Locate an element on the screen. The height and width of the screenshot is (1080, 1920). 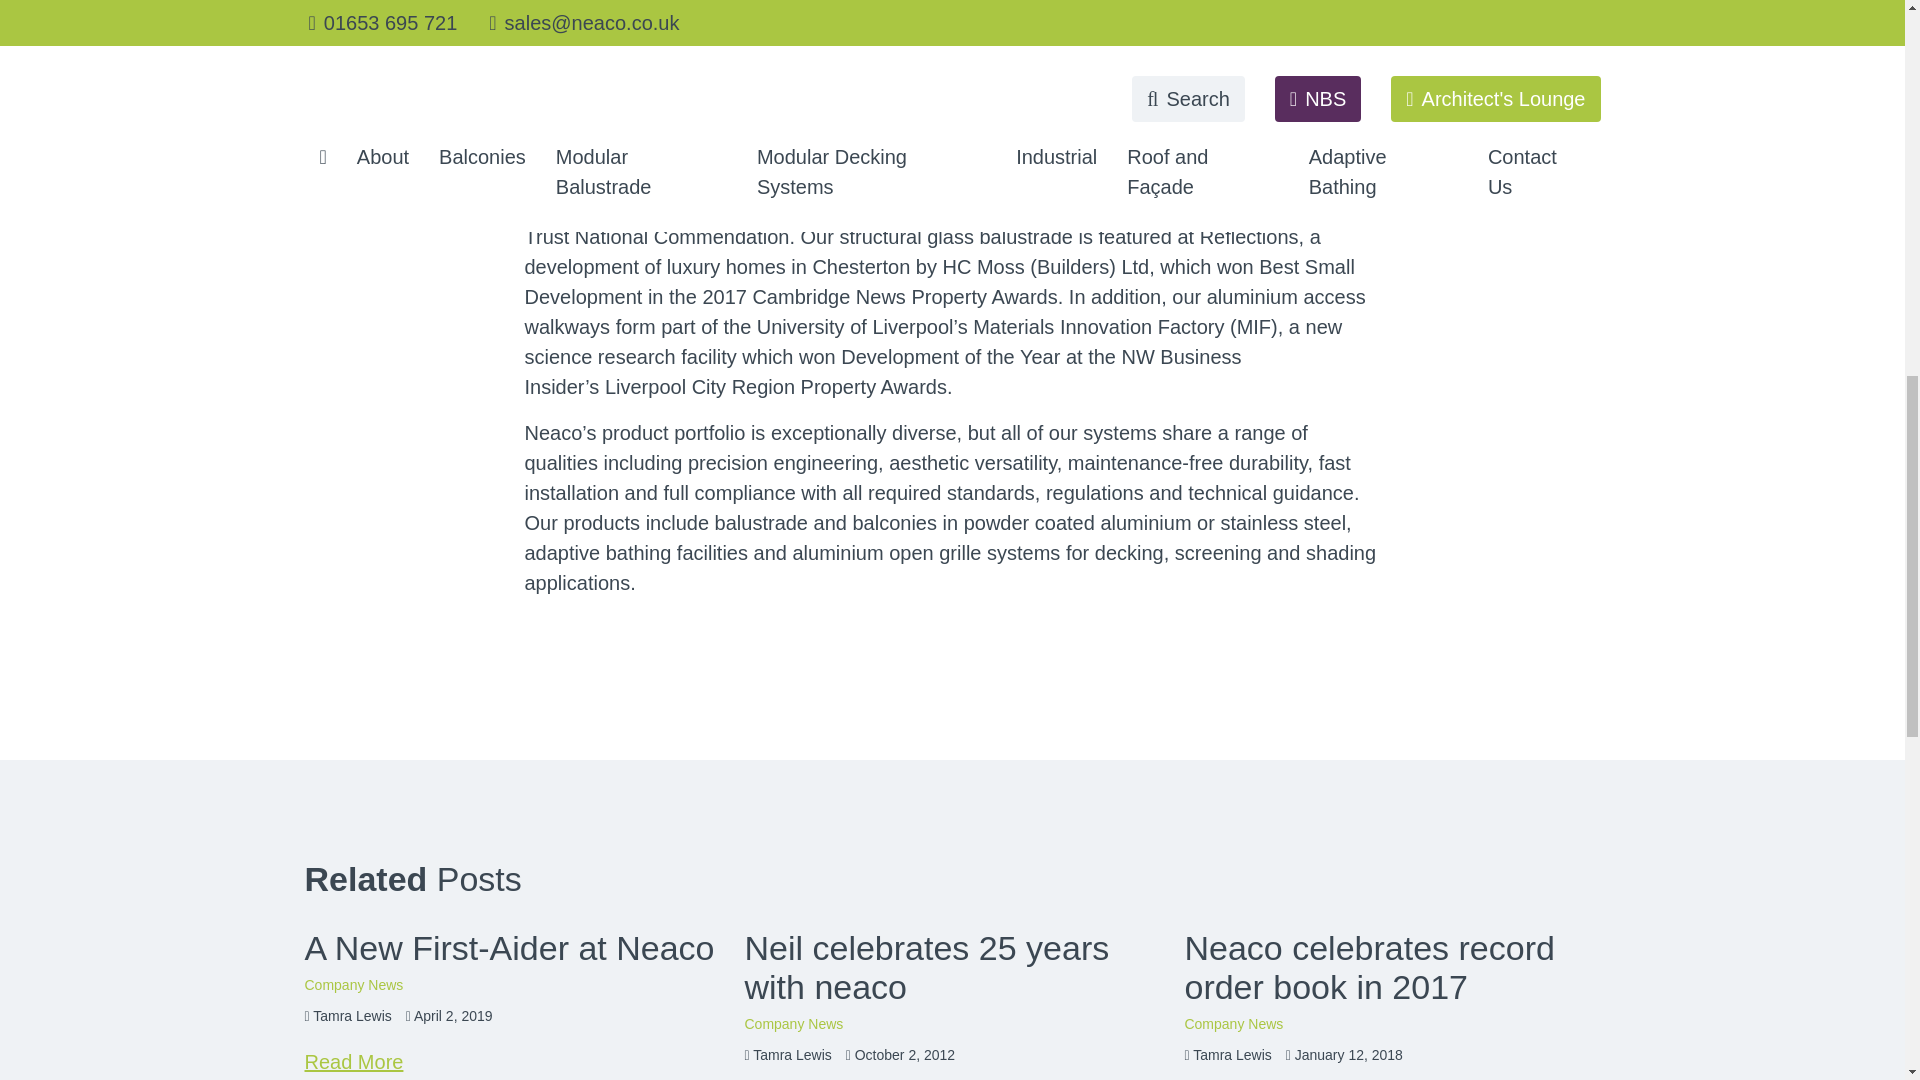
Permanent Link to Neil celebrates 25 years with neaco is located at coordinates (926, 966).